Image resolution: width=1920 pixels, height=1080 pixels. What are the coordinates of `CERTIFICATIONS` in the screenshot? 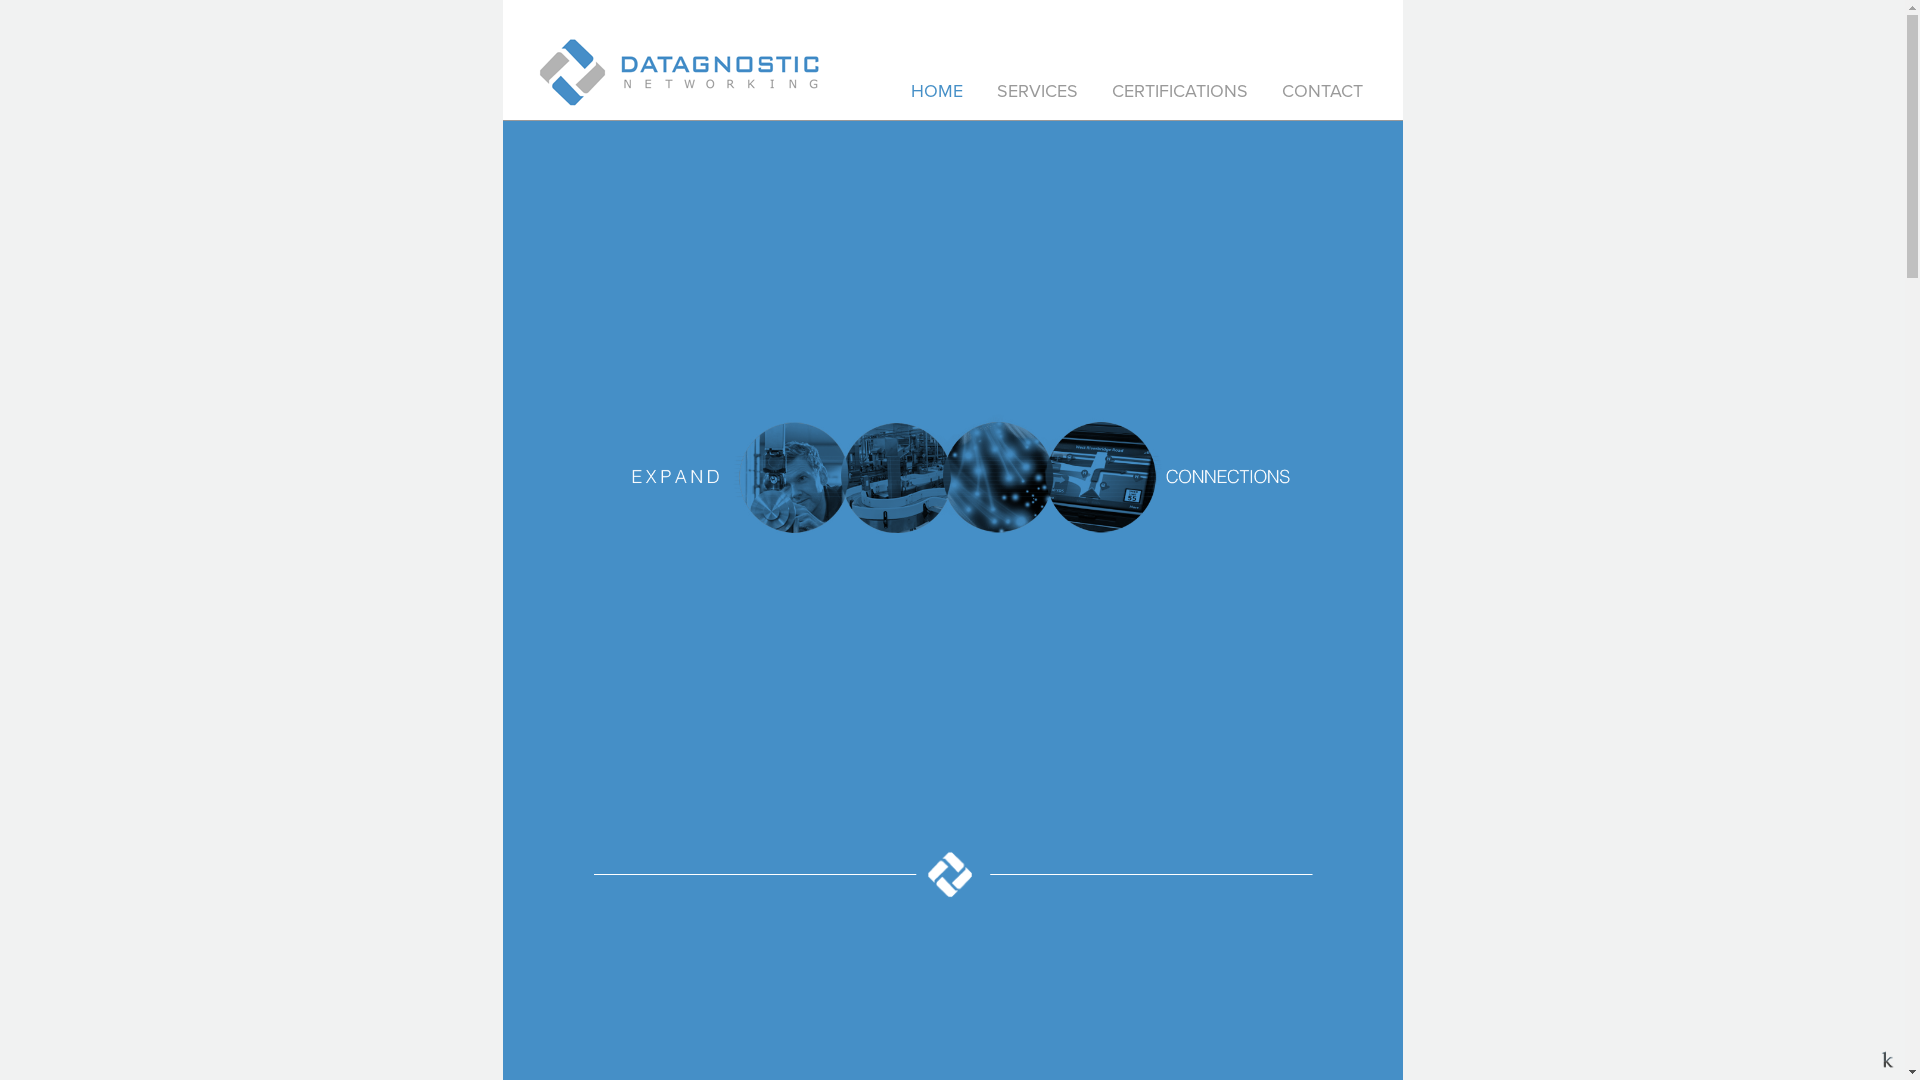 It's located at (1180, 91).